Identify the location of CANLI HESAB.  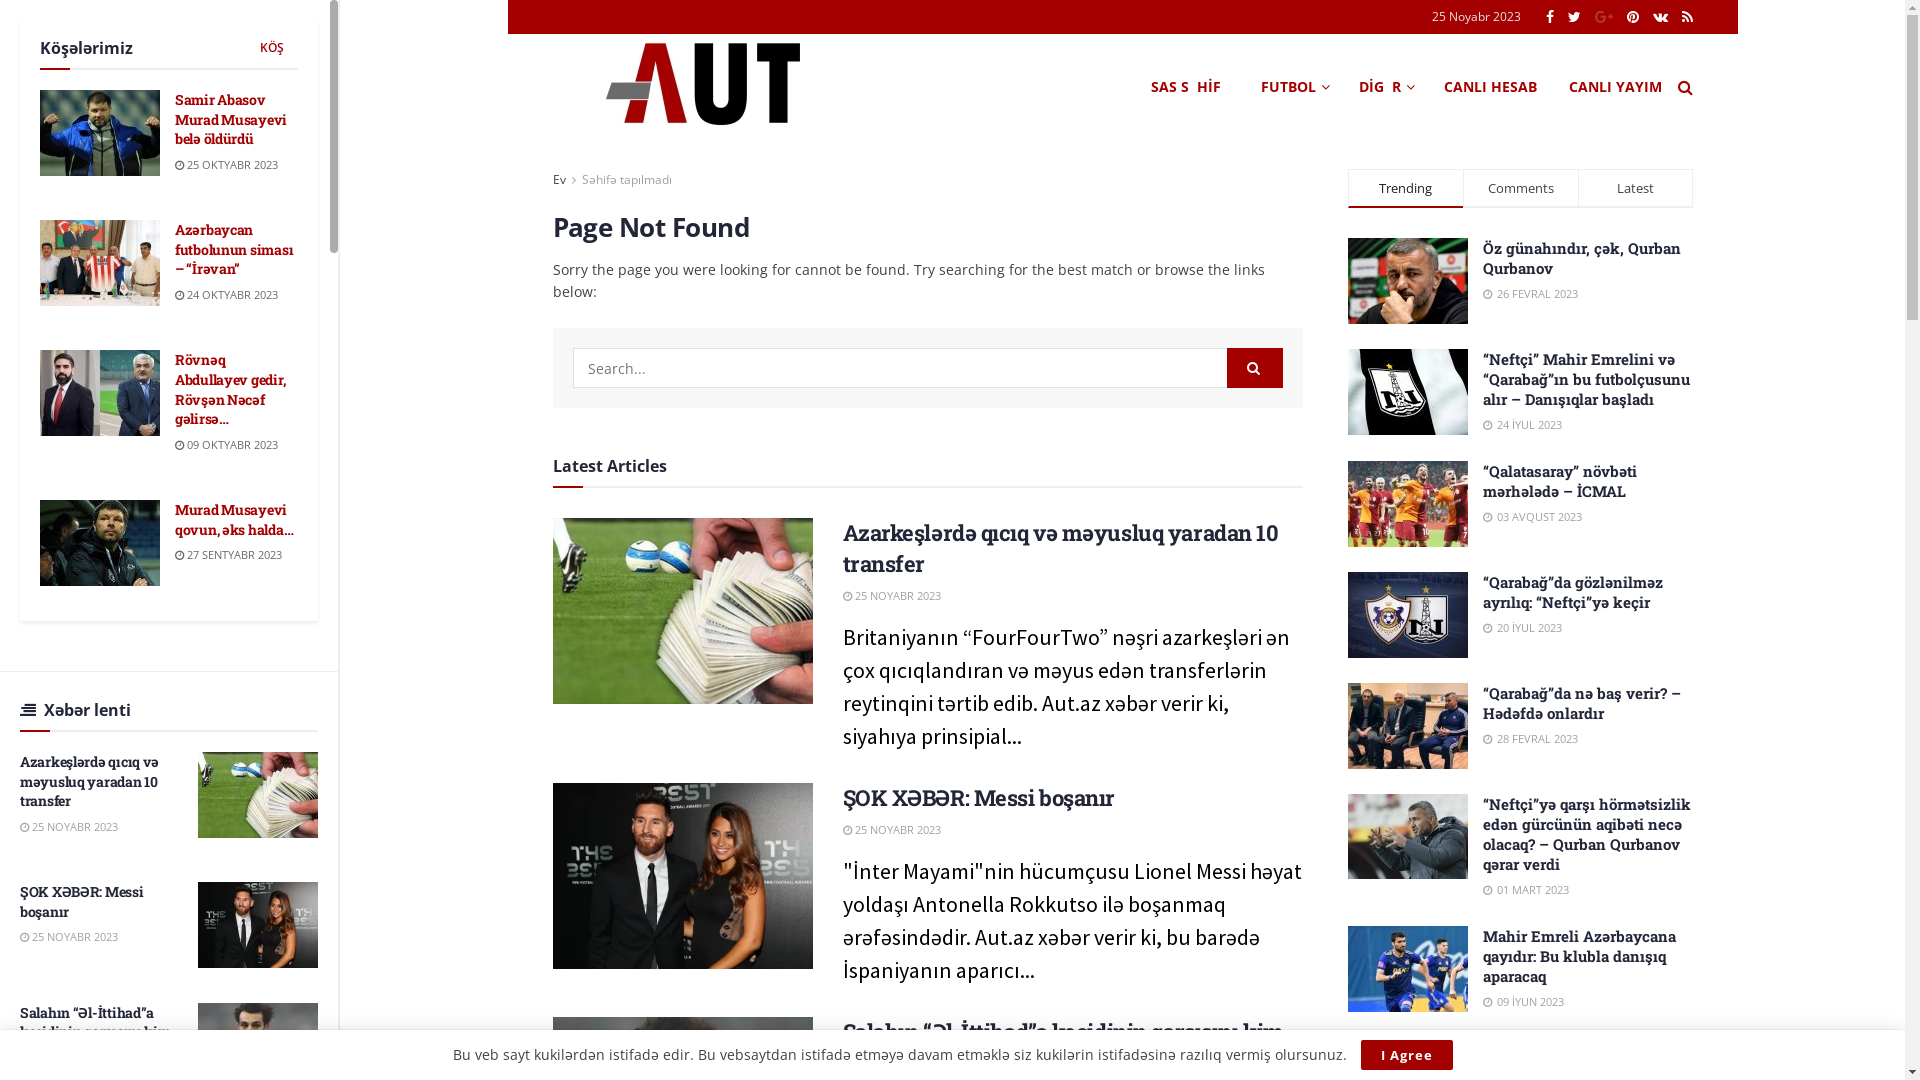
(1490, 87).